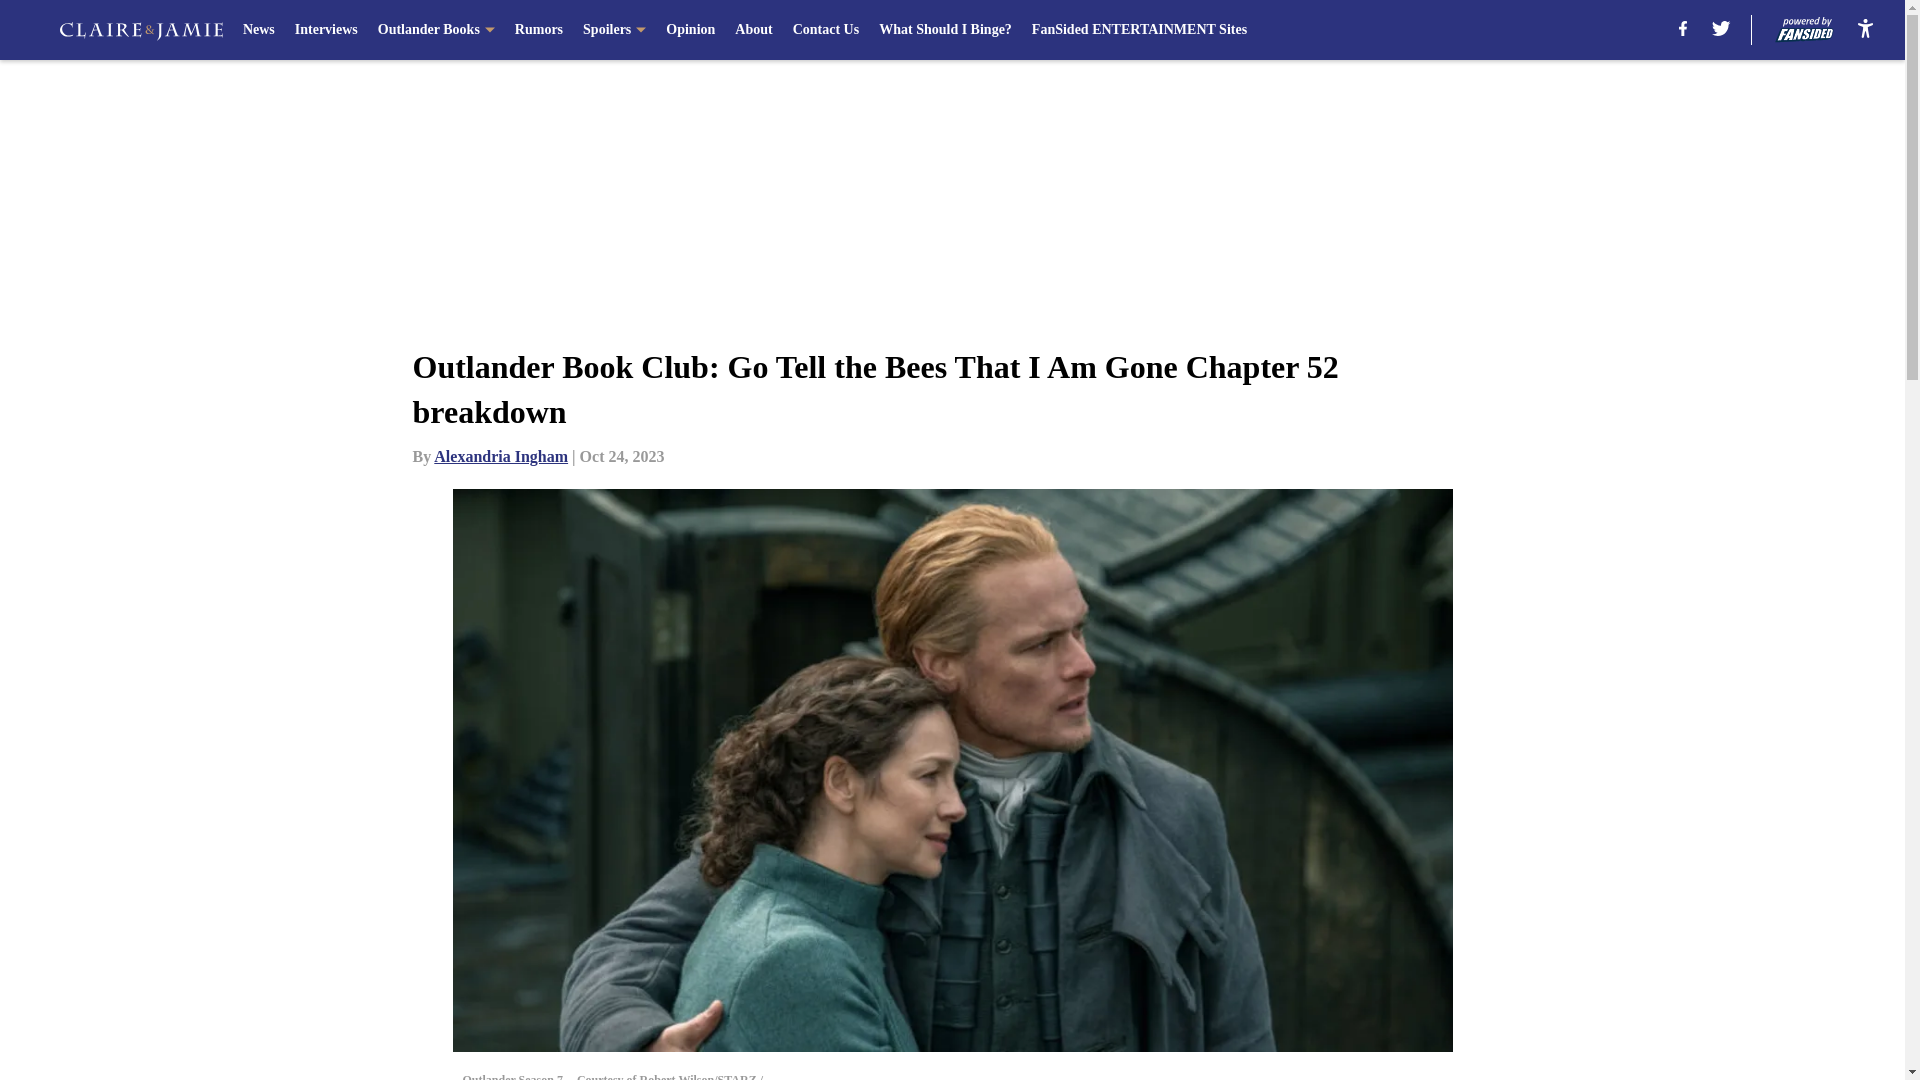  Describe the element at coordinates (1139, 30) in the screenshot. I see `FanSided ENTERTAINMENT Sites` at that location.